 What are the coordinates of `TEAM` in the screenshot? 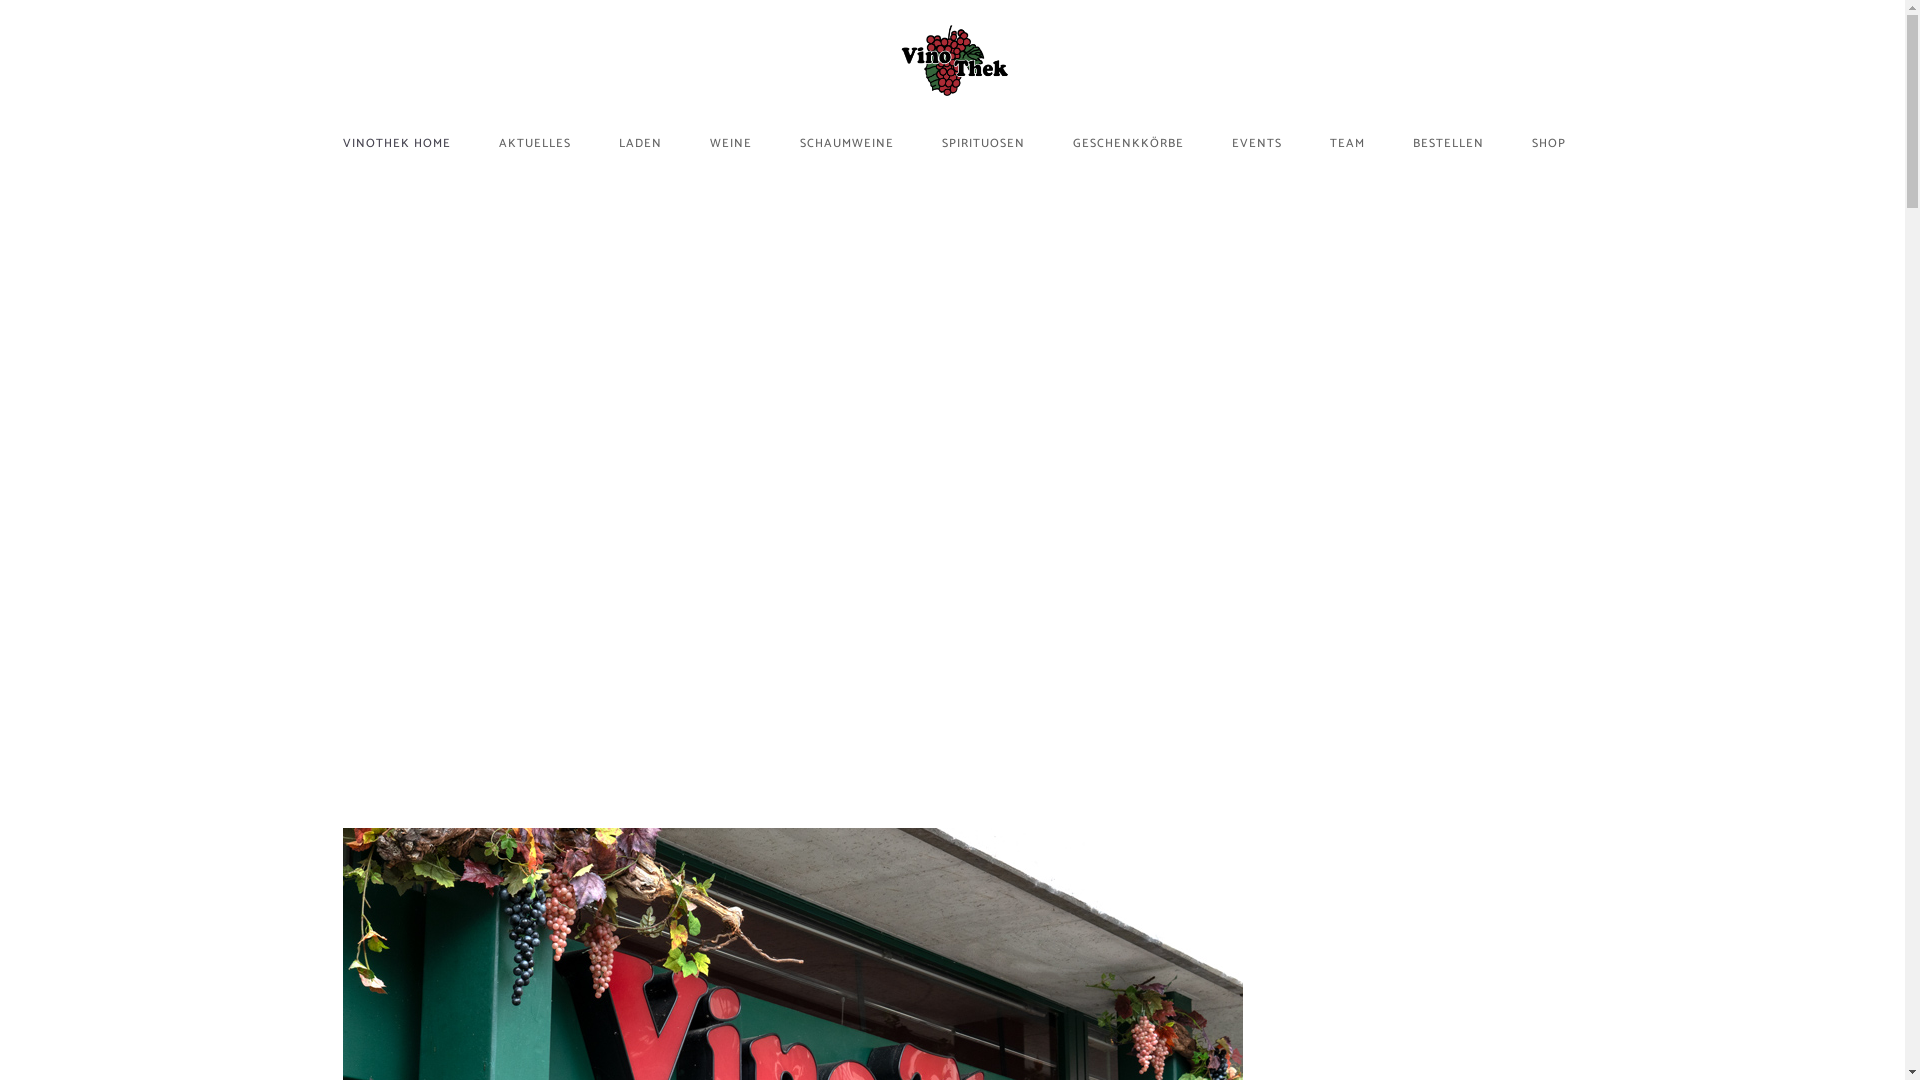 It's located at (1348, 142).